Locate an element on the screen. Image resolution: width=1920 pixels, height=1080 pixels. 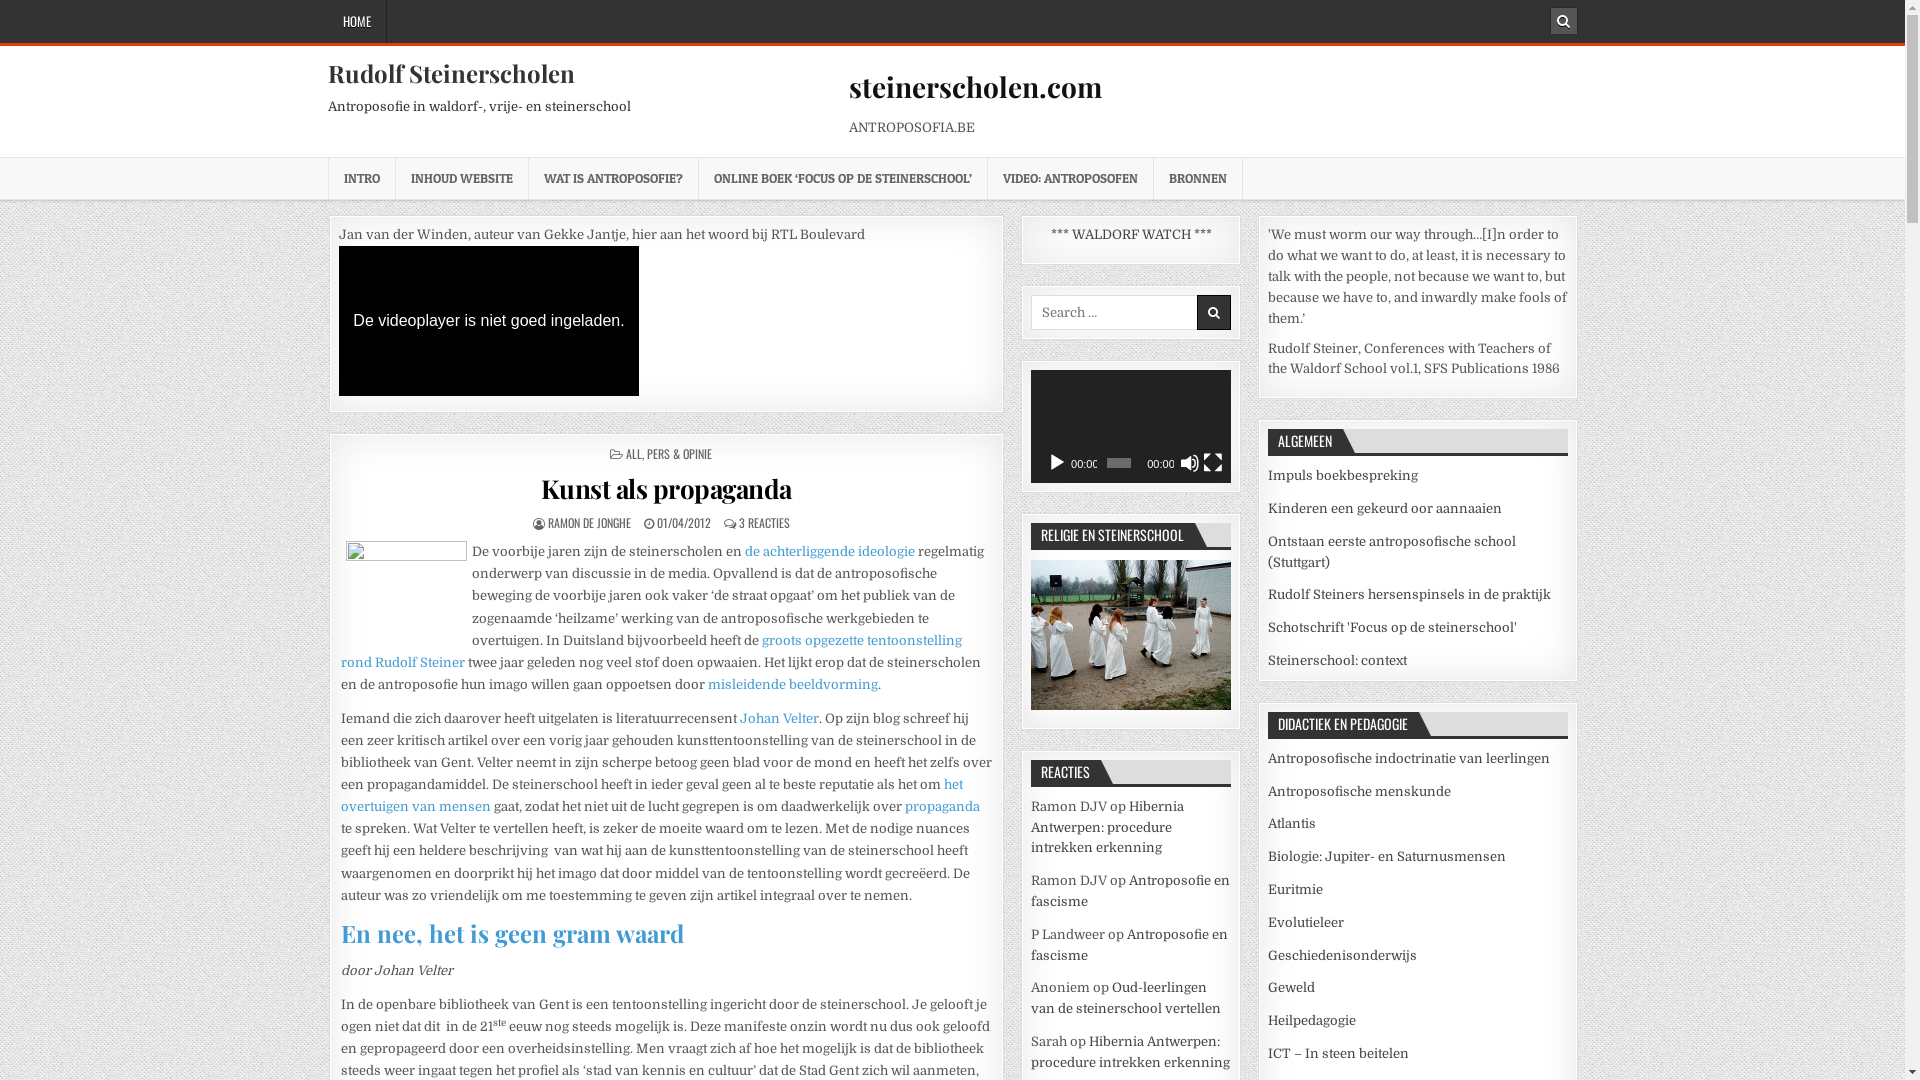
misleidende beeldvorming is located at coordinates (793, 684).